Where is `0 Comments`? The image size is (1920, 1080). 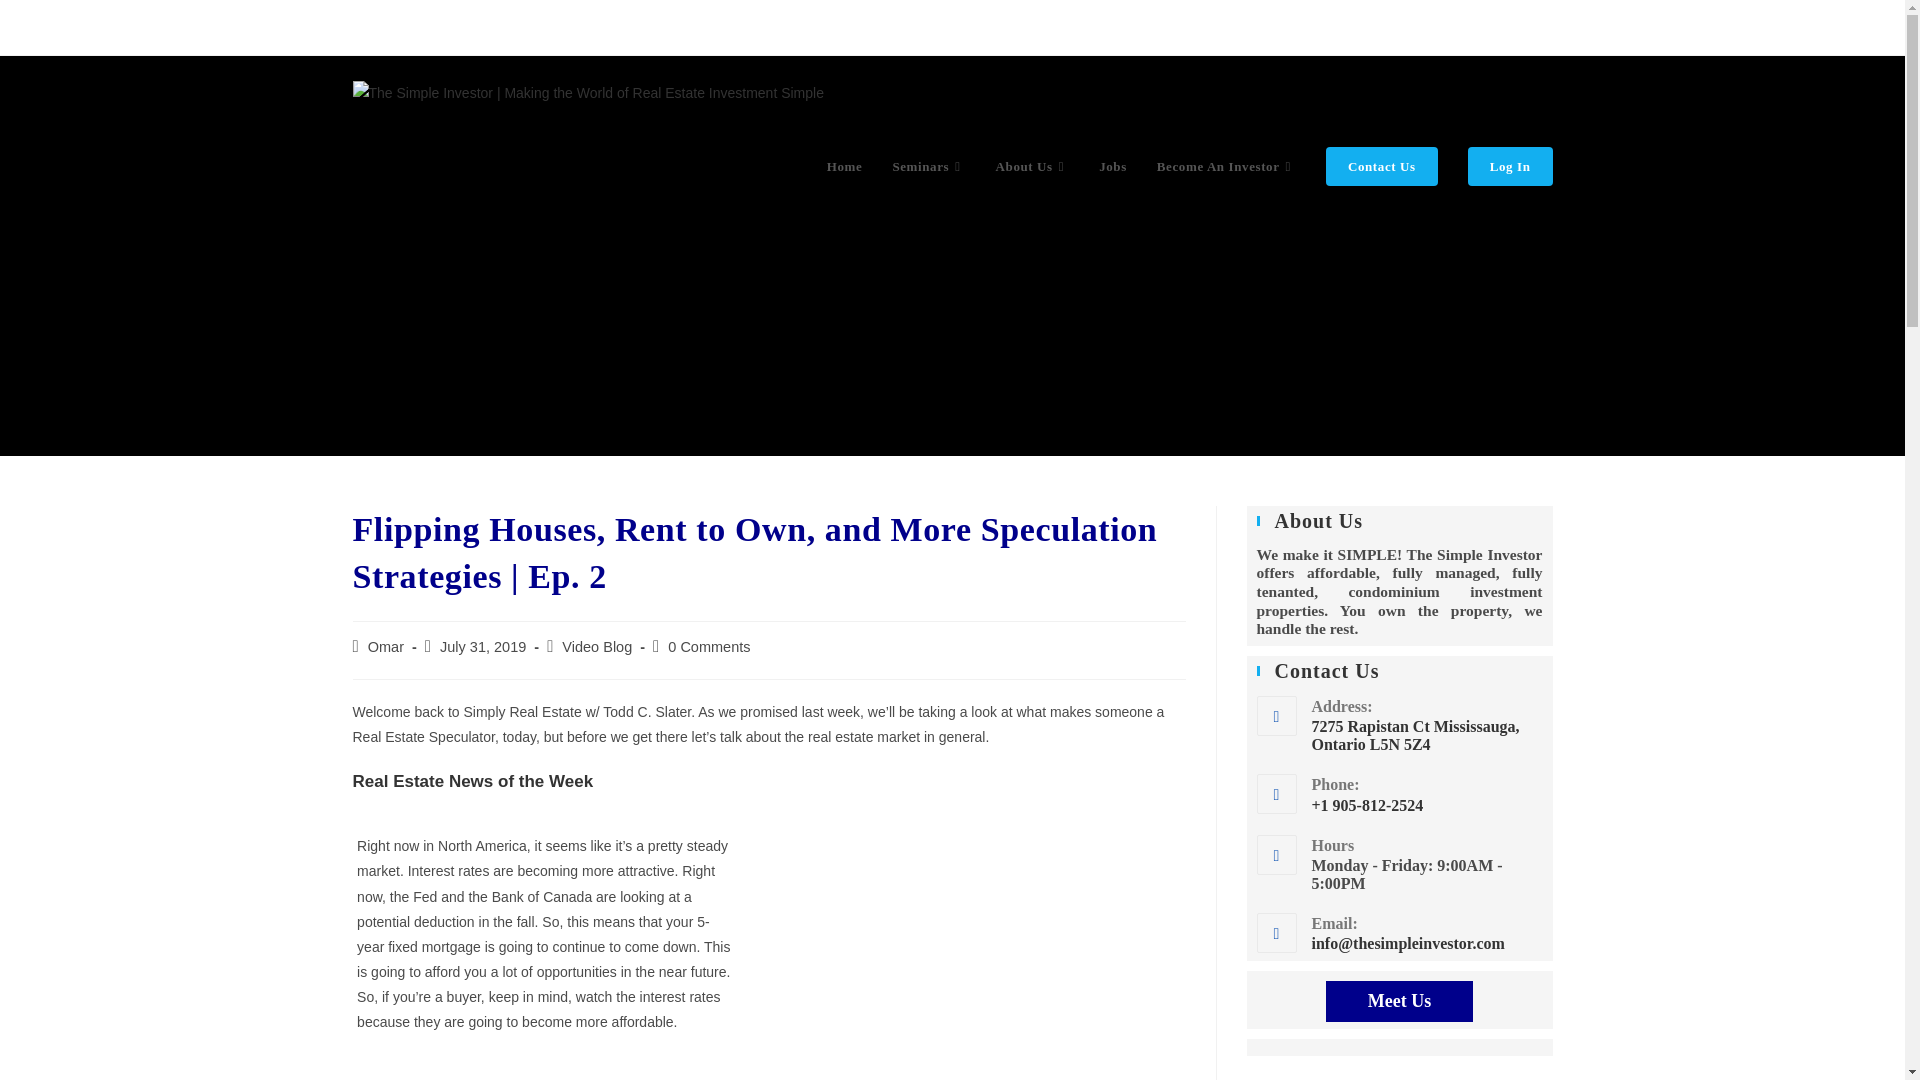
0 Comments is located at coordinates (709, 646).